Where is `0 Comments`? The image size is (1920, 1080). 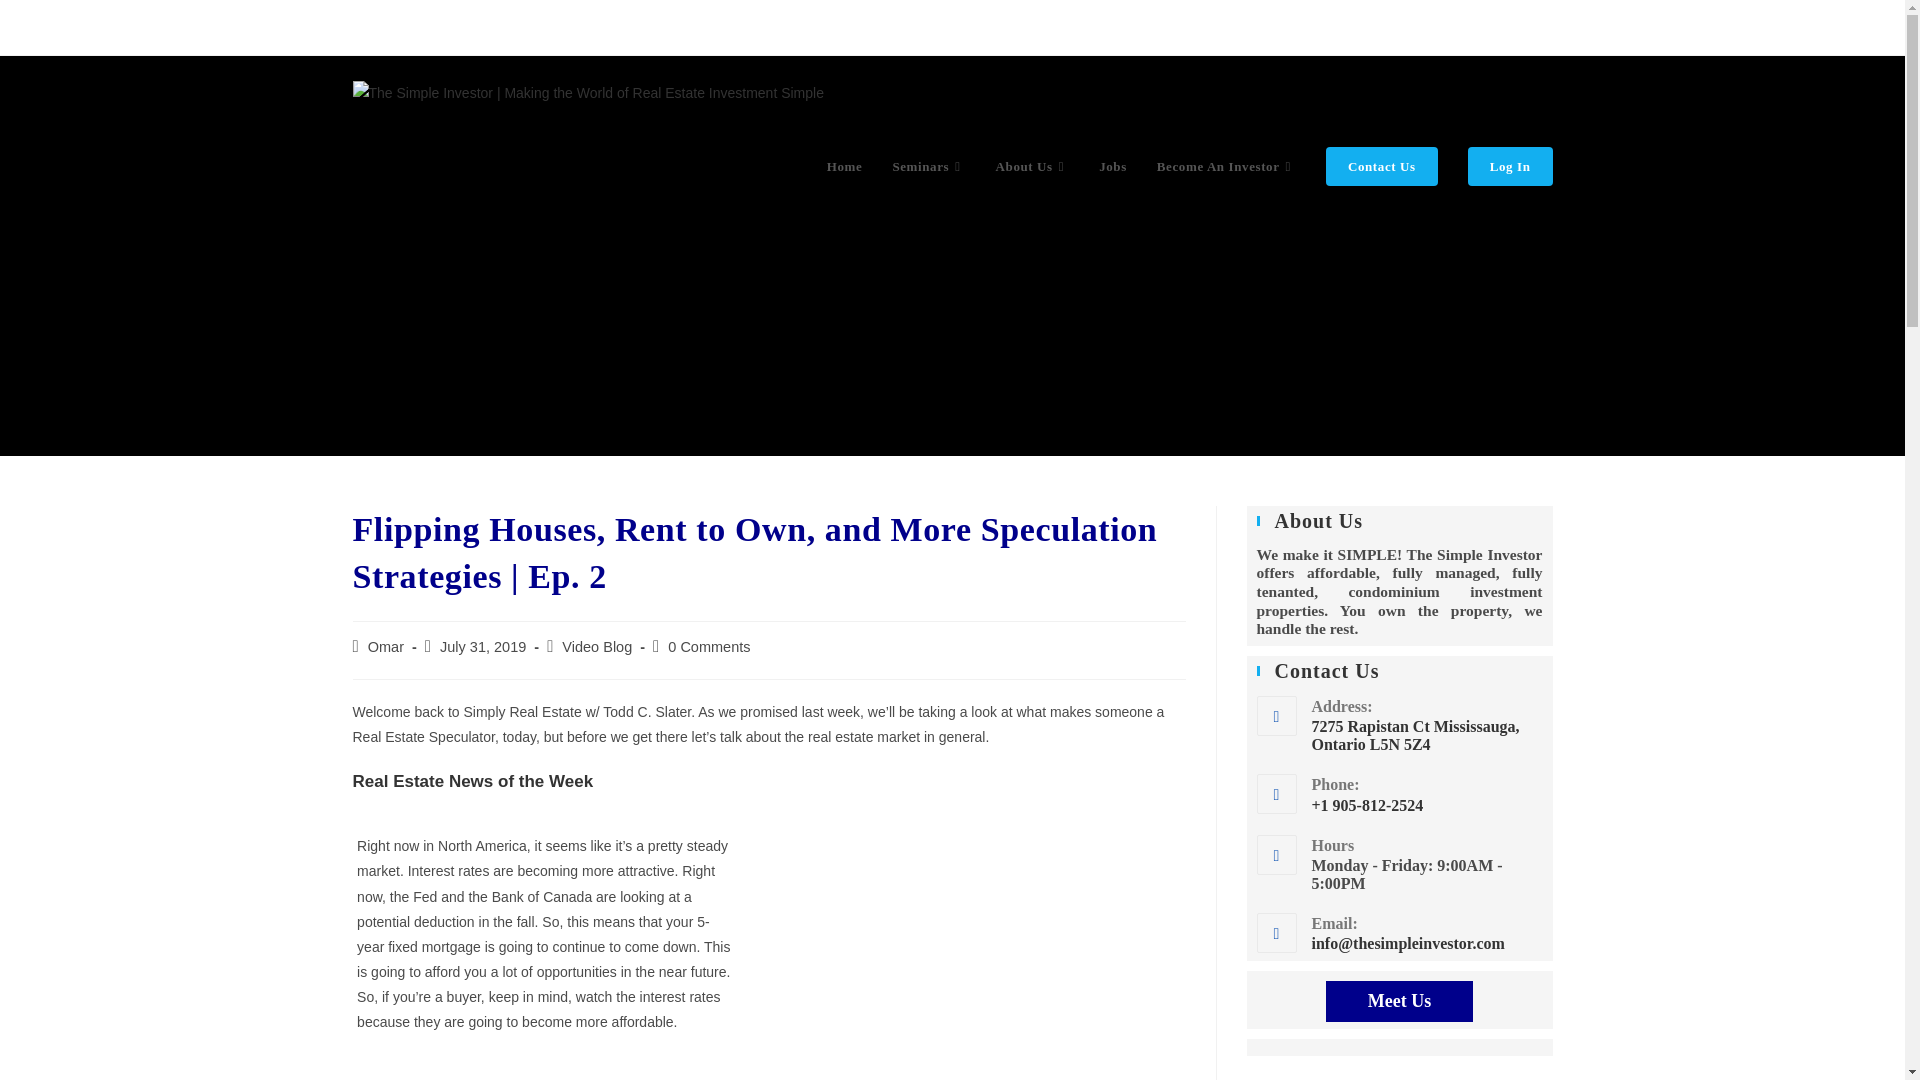
0 Comments is located at coordinates (709, 646).